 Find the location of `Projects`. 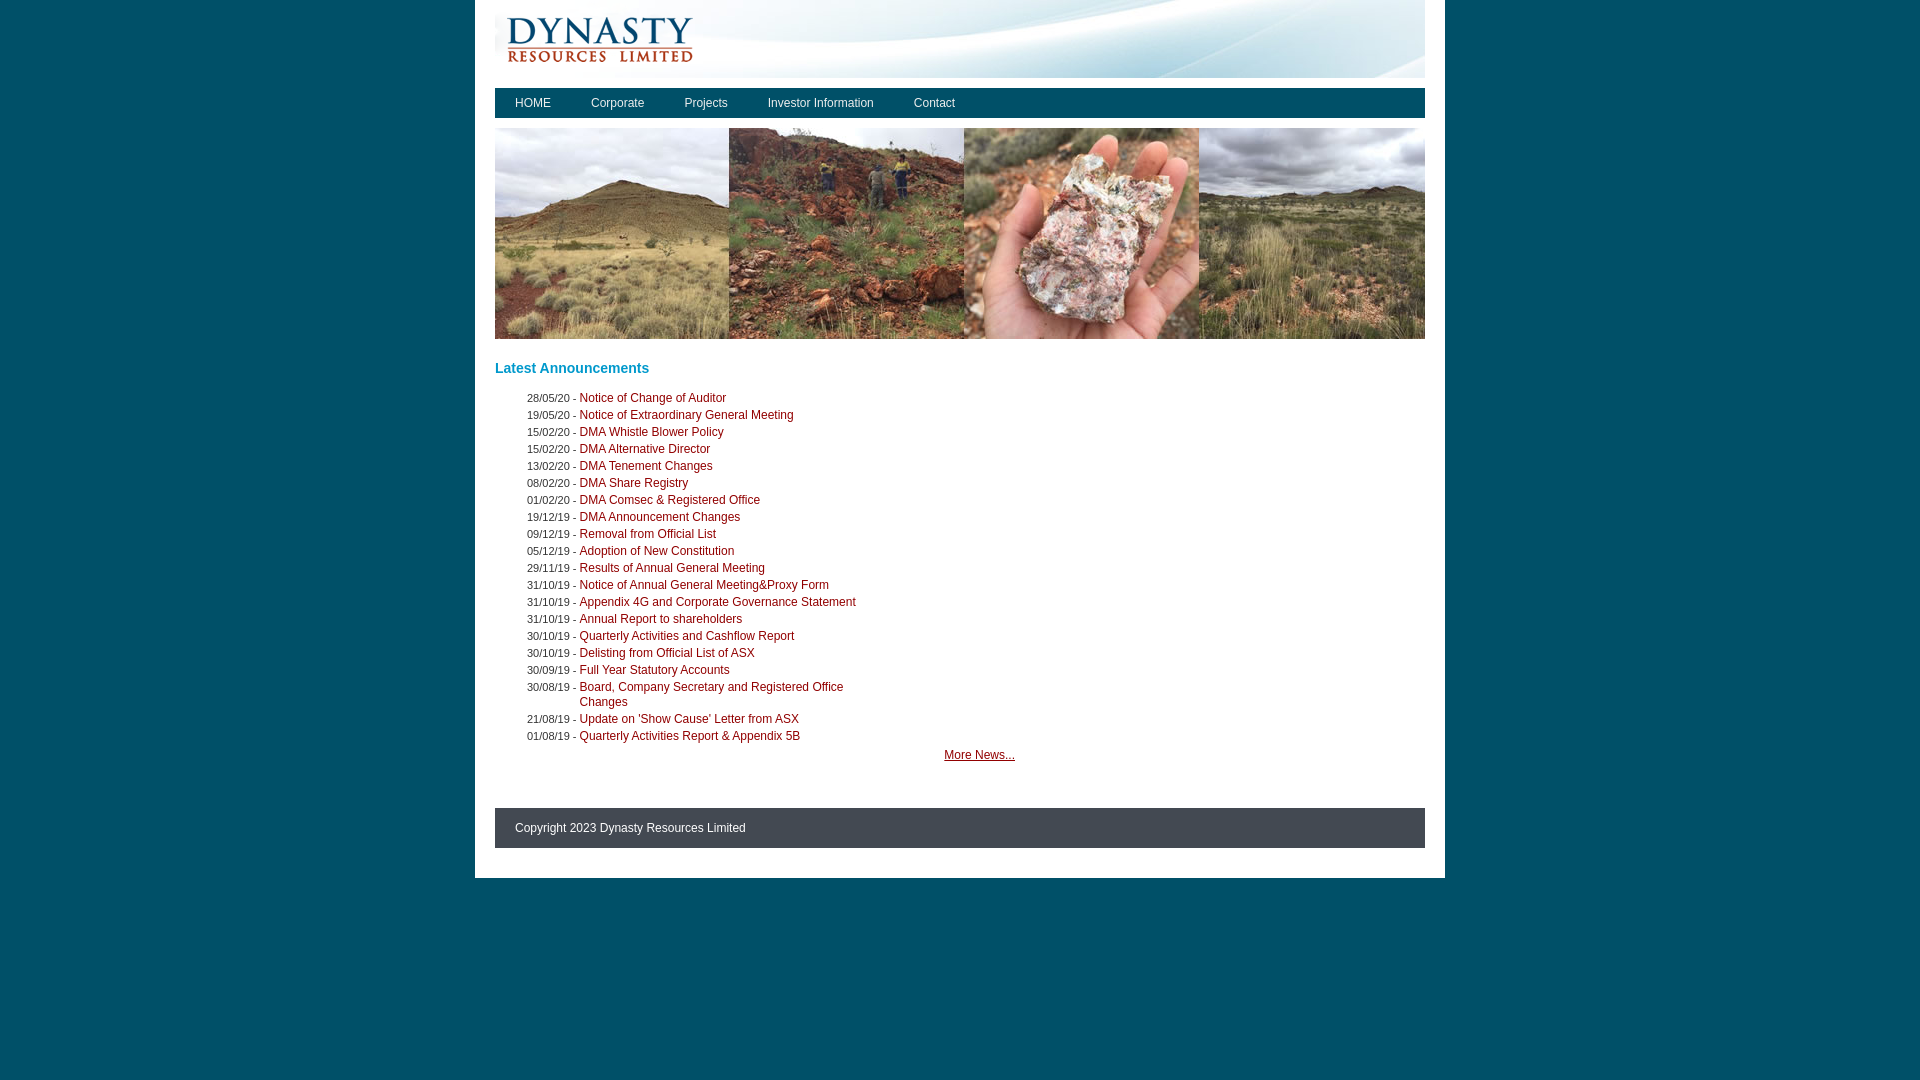

Projects is located at coordinates (706, 103).